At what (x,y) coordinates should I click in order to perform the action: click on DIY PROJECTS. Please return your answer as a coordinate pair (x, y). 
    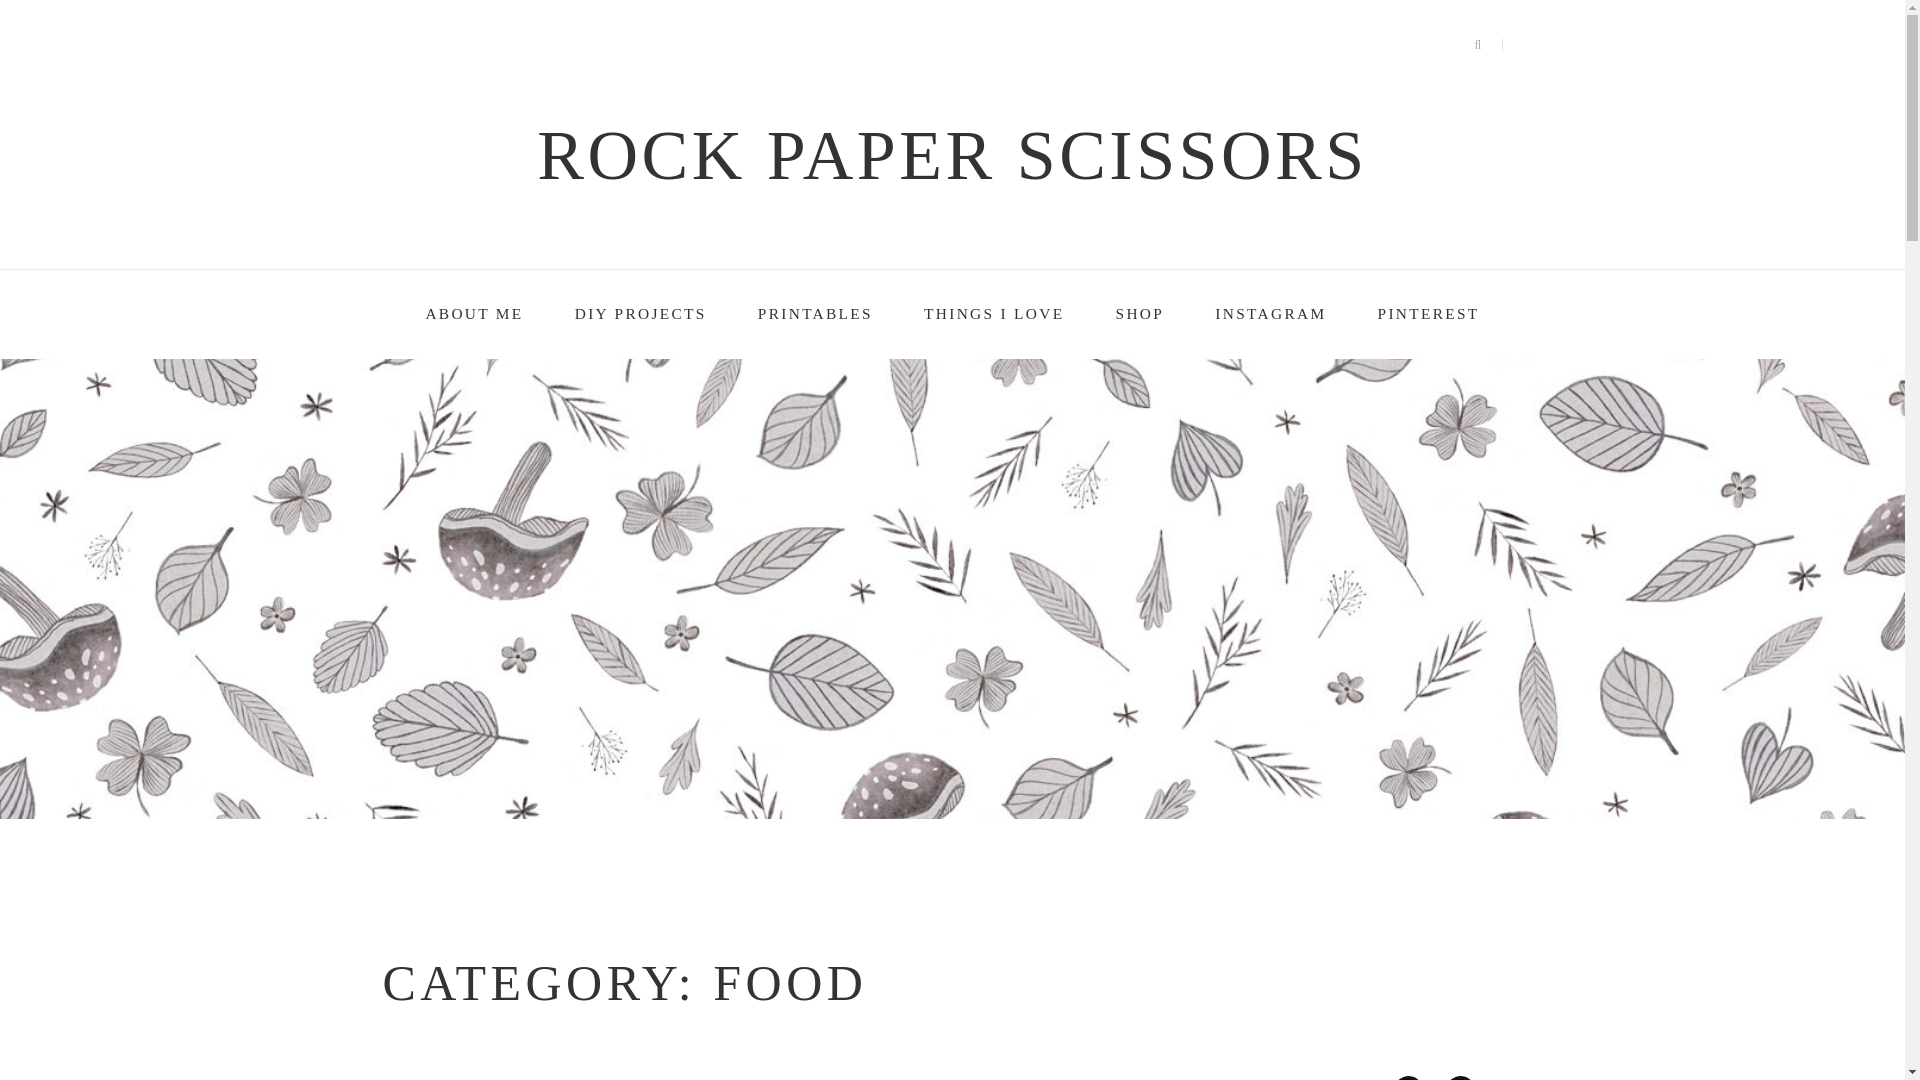
    Looking at the image, I should click on (640, 314).